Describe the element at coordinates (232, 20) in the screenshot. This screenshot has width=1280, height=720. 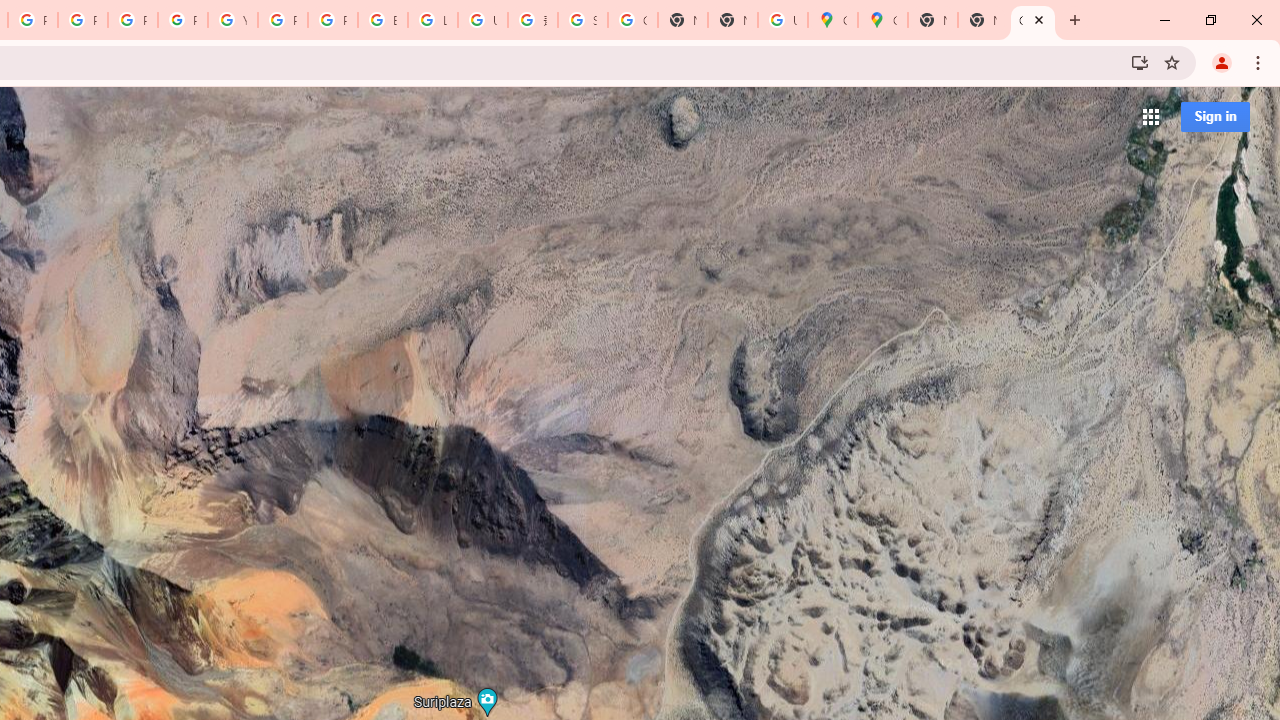
I see `YouTube` at that location.